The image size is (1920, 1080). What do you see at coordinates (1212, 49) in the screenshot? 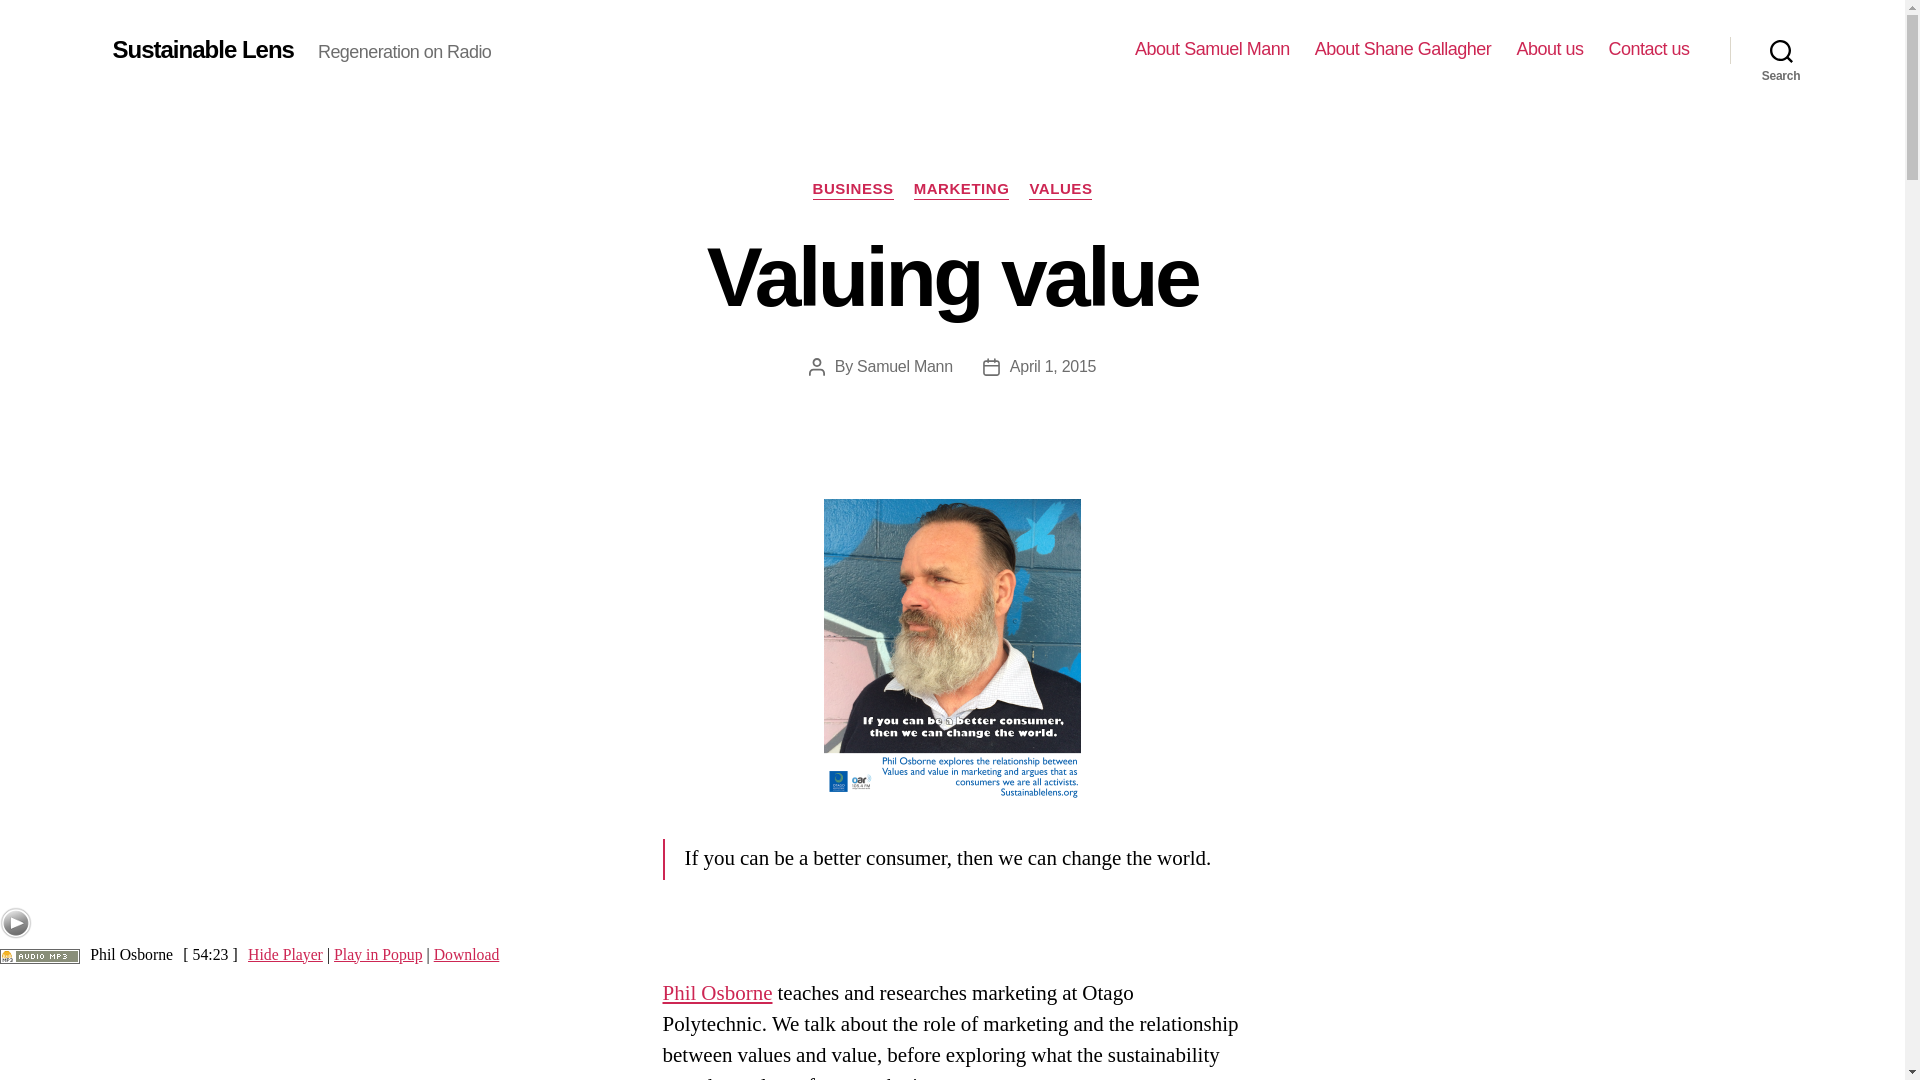
I see `About Samuel Mann` at bounding box center [1212, 49].